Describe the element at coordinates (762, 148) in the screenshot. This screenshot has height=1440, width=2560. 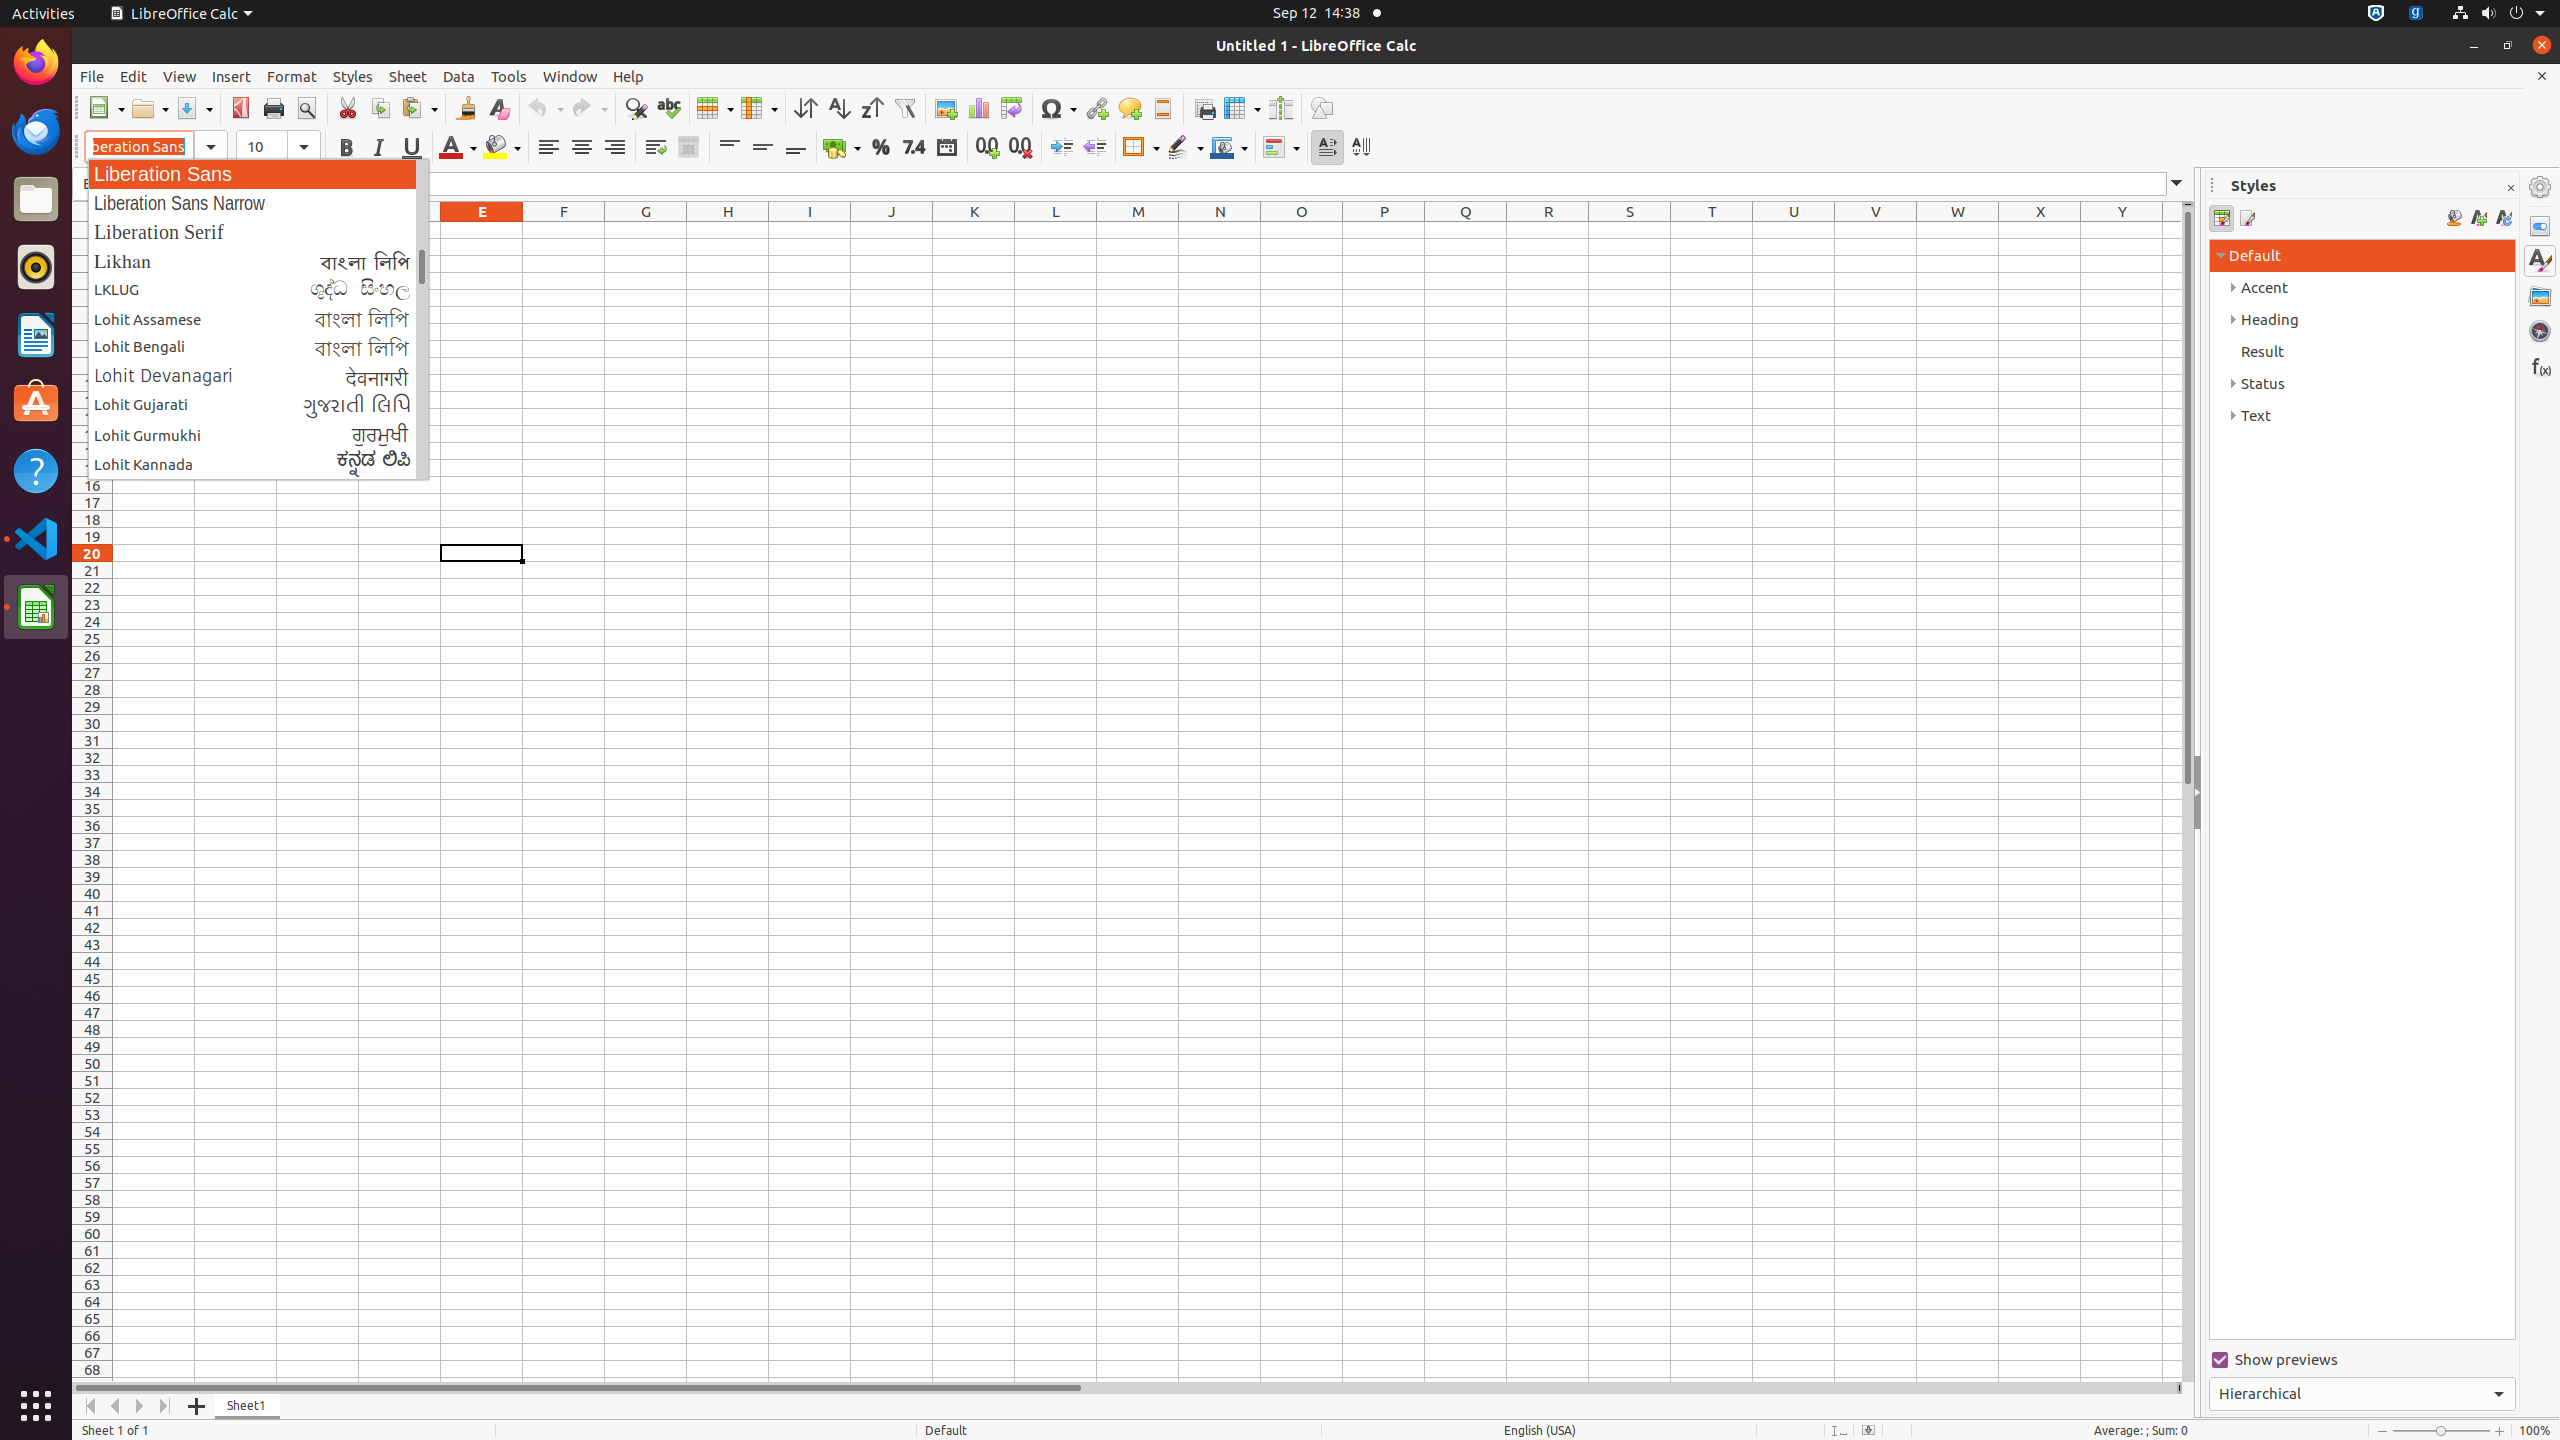
I see `Center Vertically` at that location.